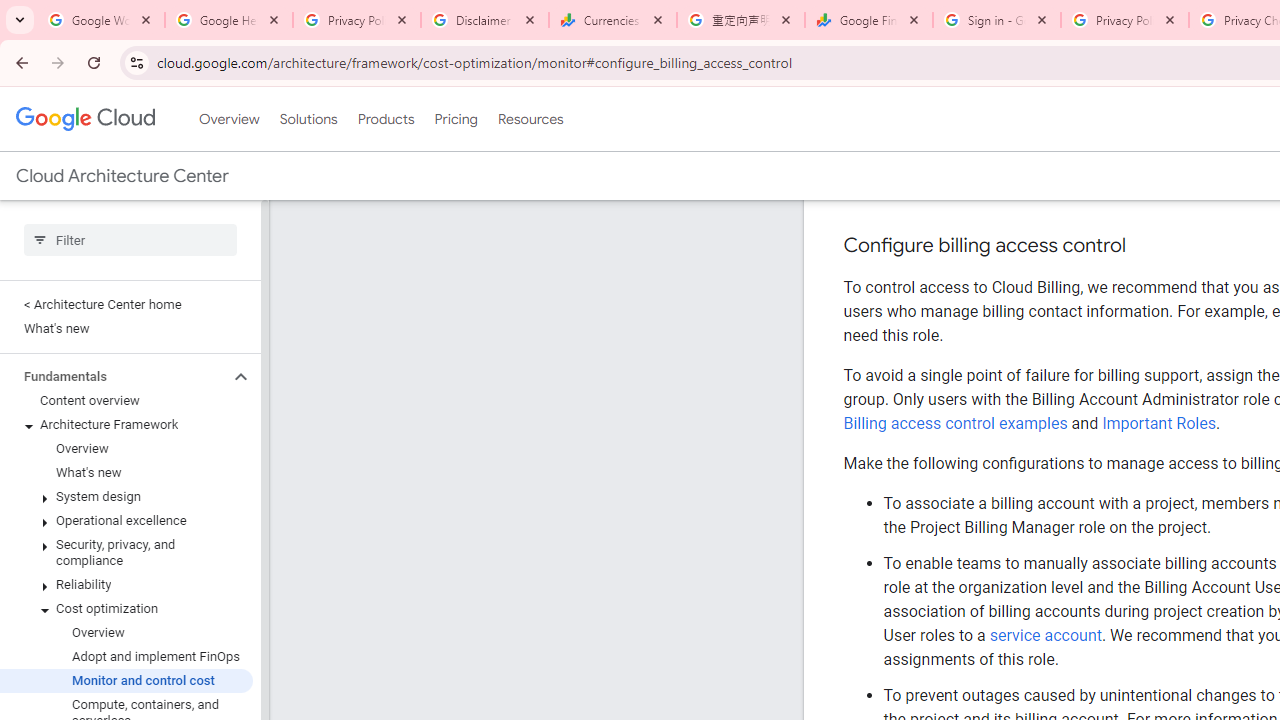 The height and width of the screenshot is (720, 1280). Describe the element at coordinates (530, 119) in the screenshot. I see `Resources` at that location.